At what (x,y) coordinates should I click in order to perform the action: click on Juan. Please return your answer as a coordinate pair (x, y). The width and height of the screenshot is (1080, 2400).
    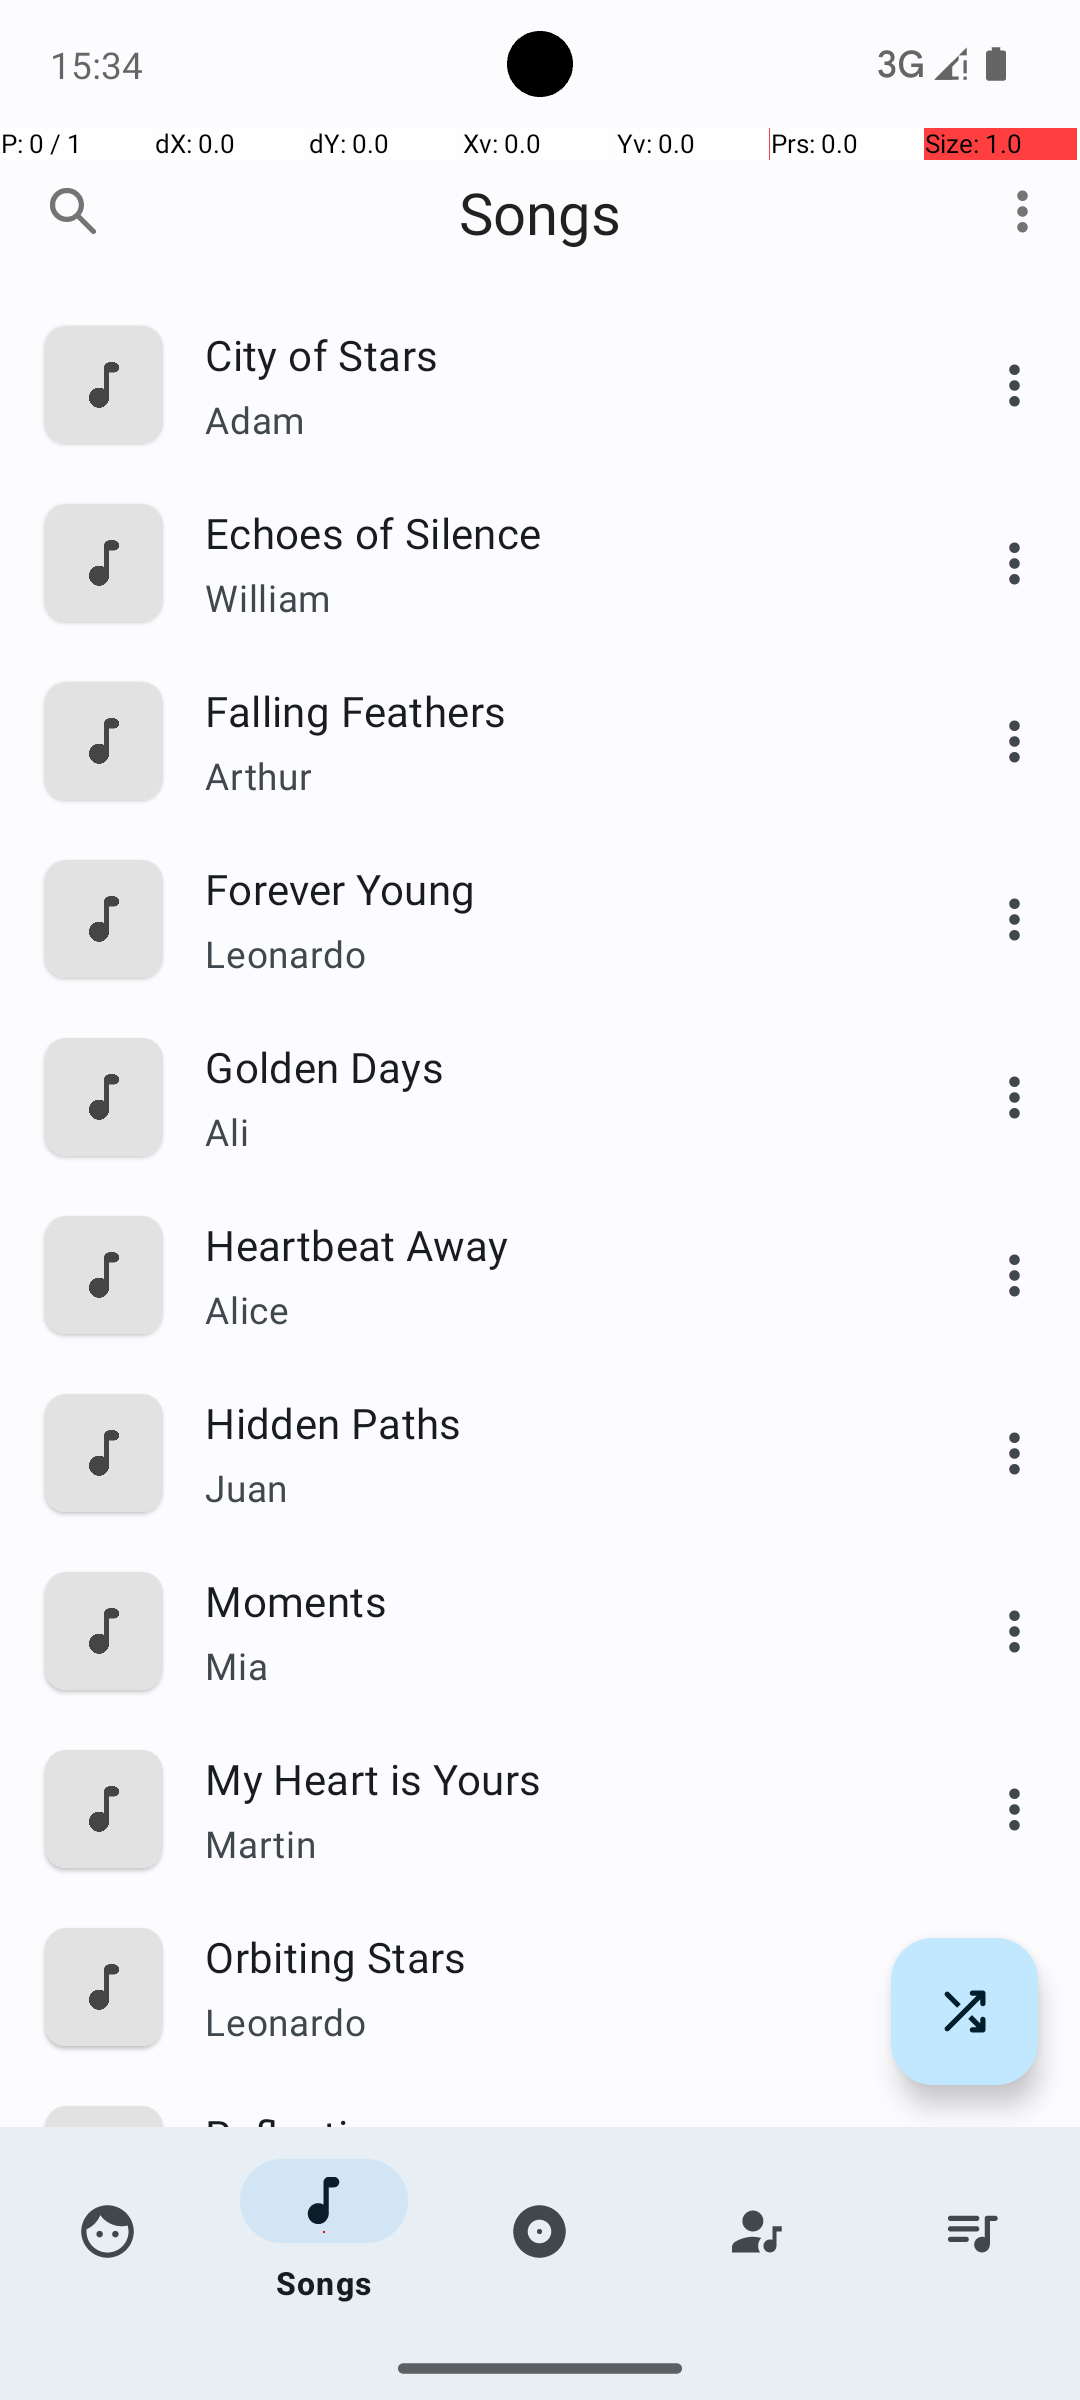
    Looking at the image, I should click on (557, 1488).